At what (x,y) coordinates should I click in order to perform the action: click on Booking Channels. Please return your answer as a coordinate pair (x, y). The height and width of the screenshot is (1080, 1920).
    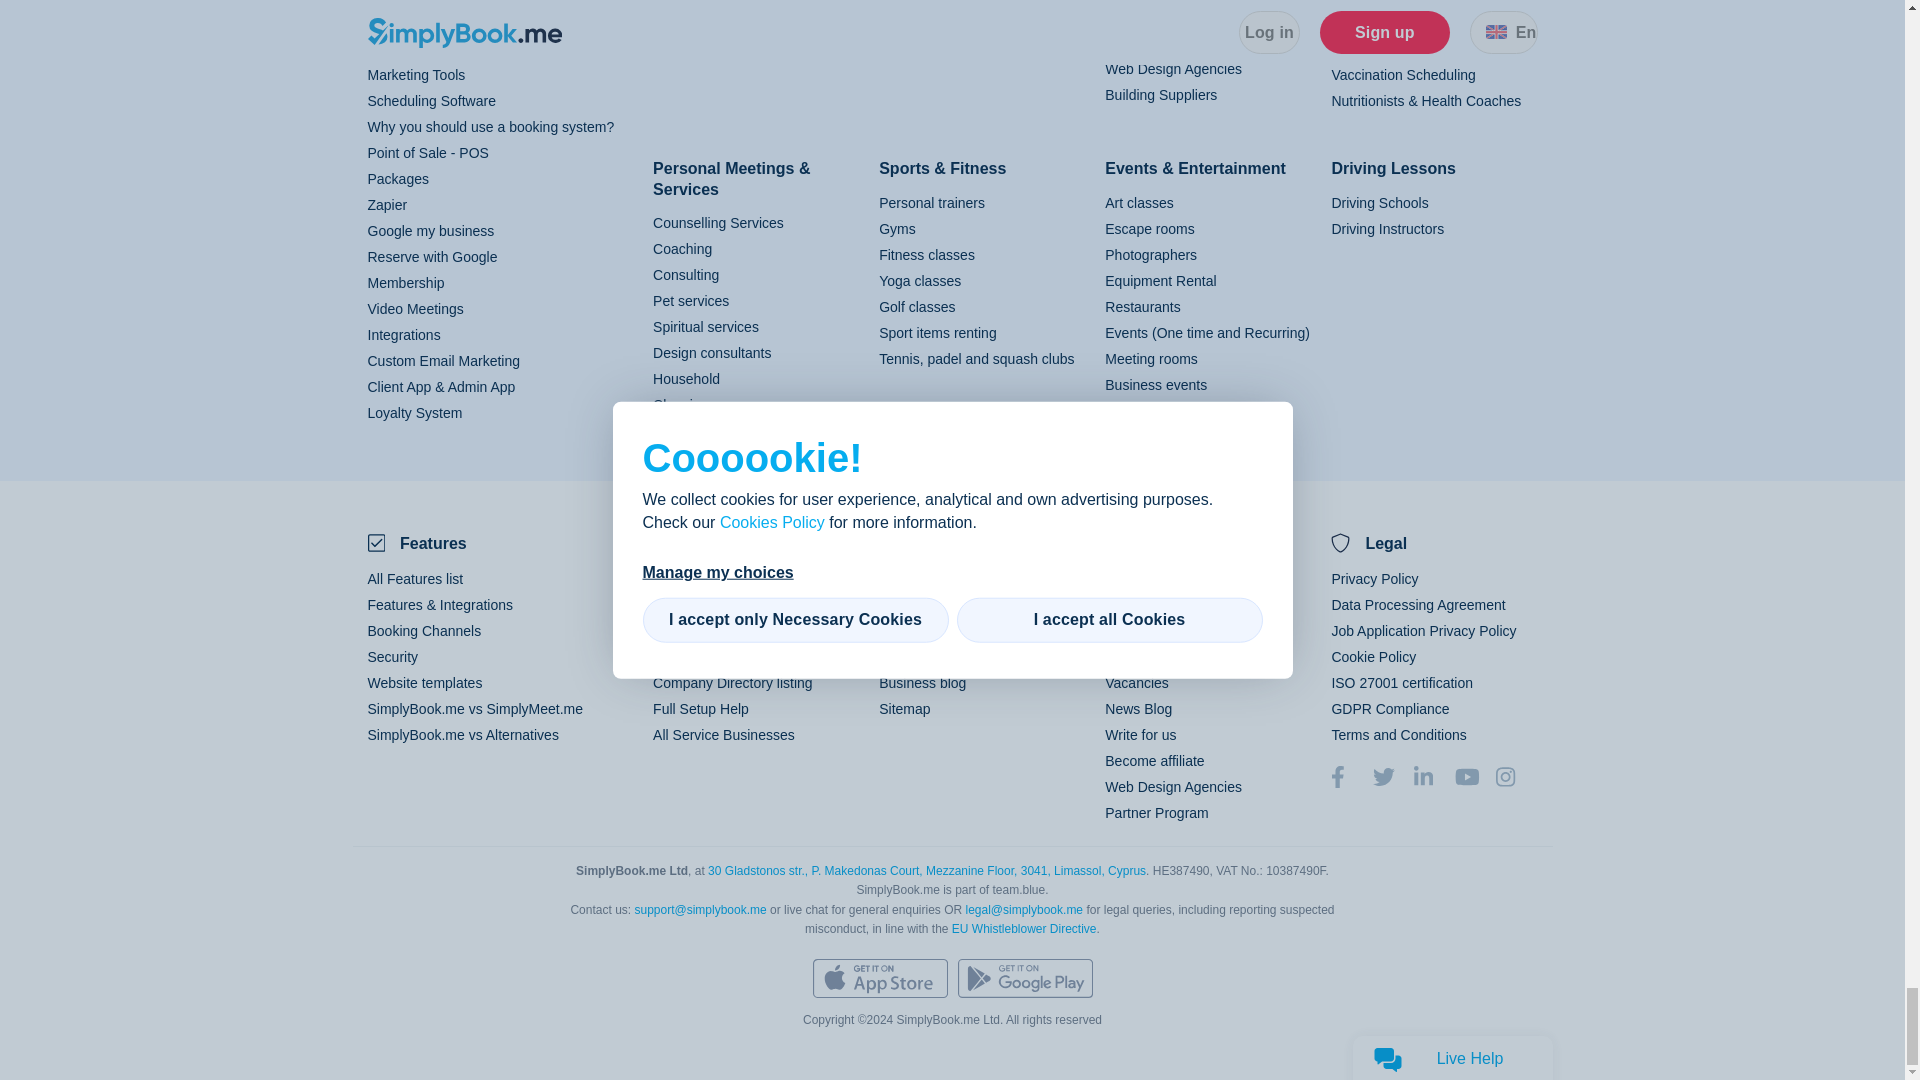
    Looking at the image, I should click on (424, 631).